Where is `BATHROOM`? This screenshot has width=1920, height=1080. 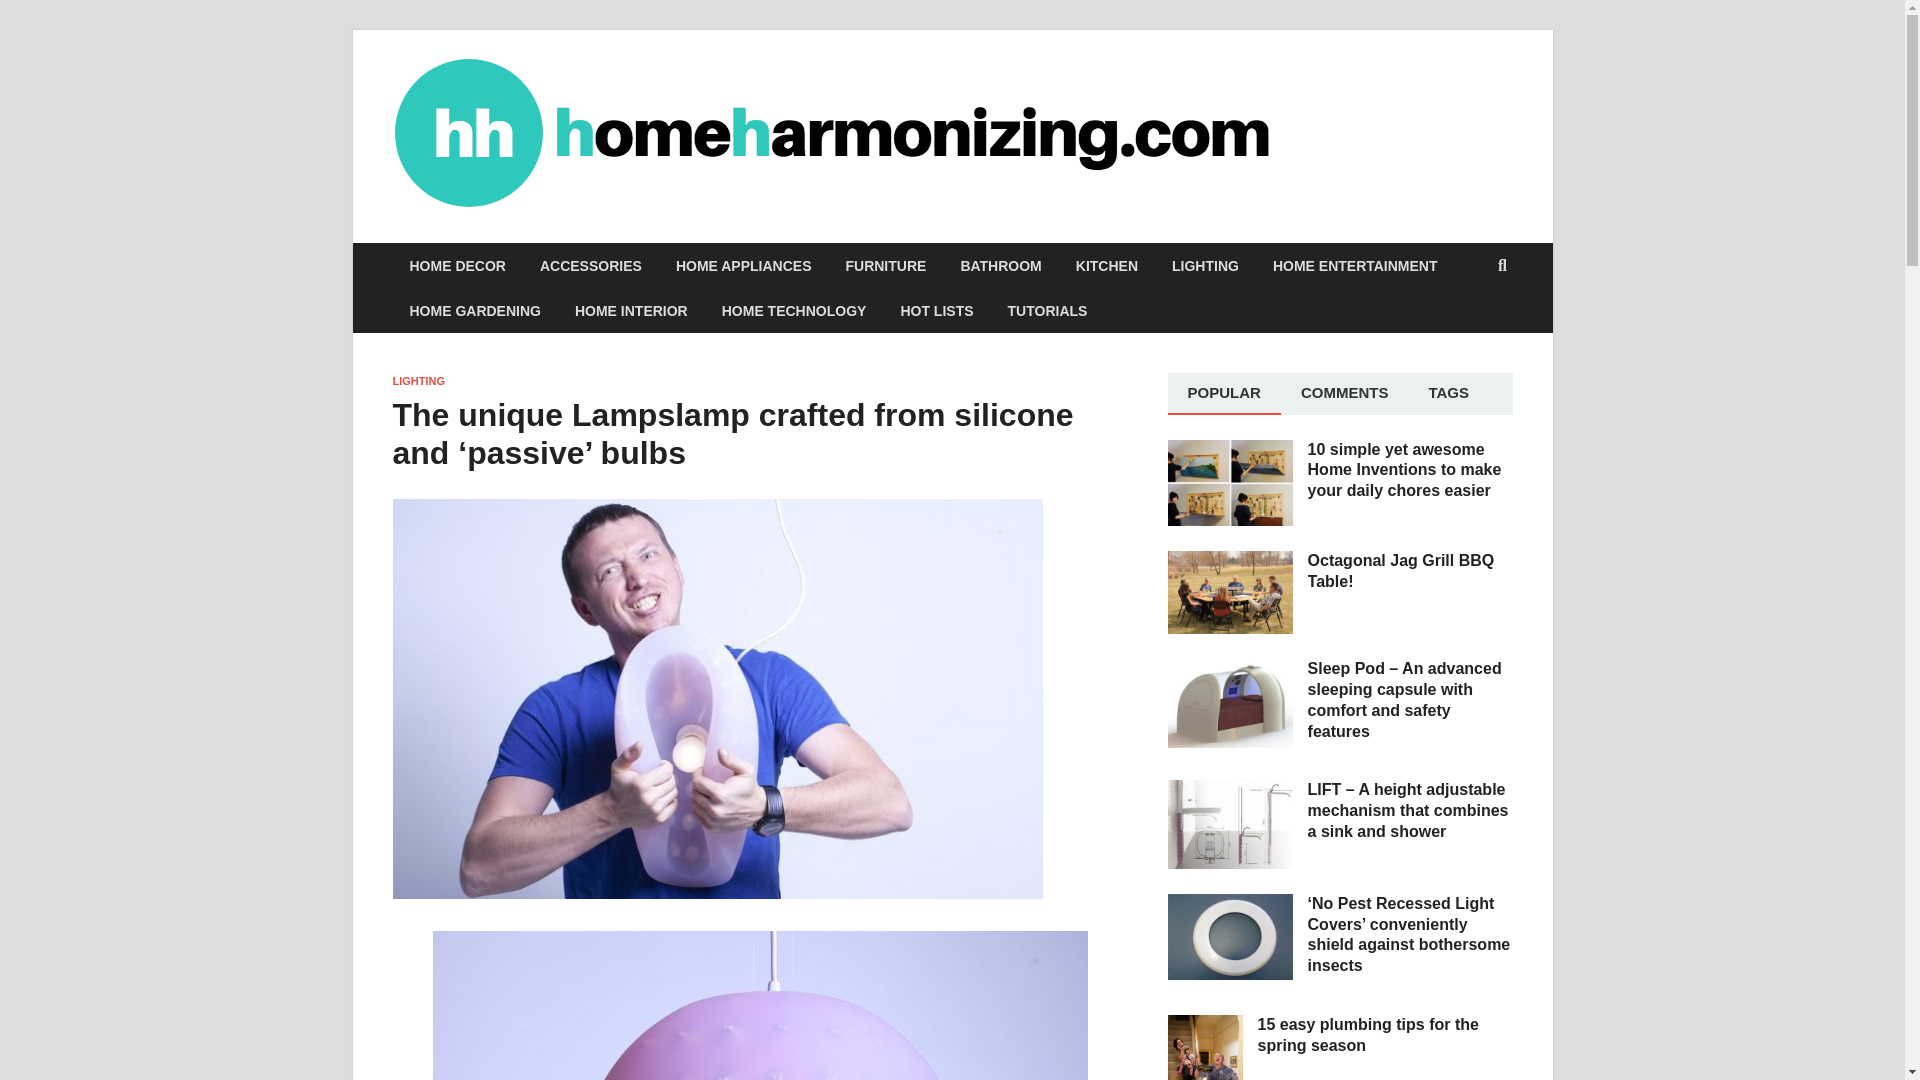
BATHROOM is located at coordinates (1000, 266).